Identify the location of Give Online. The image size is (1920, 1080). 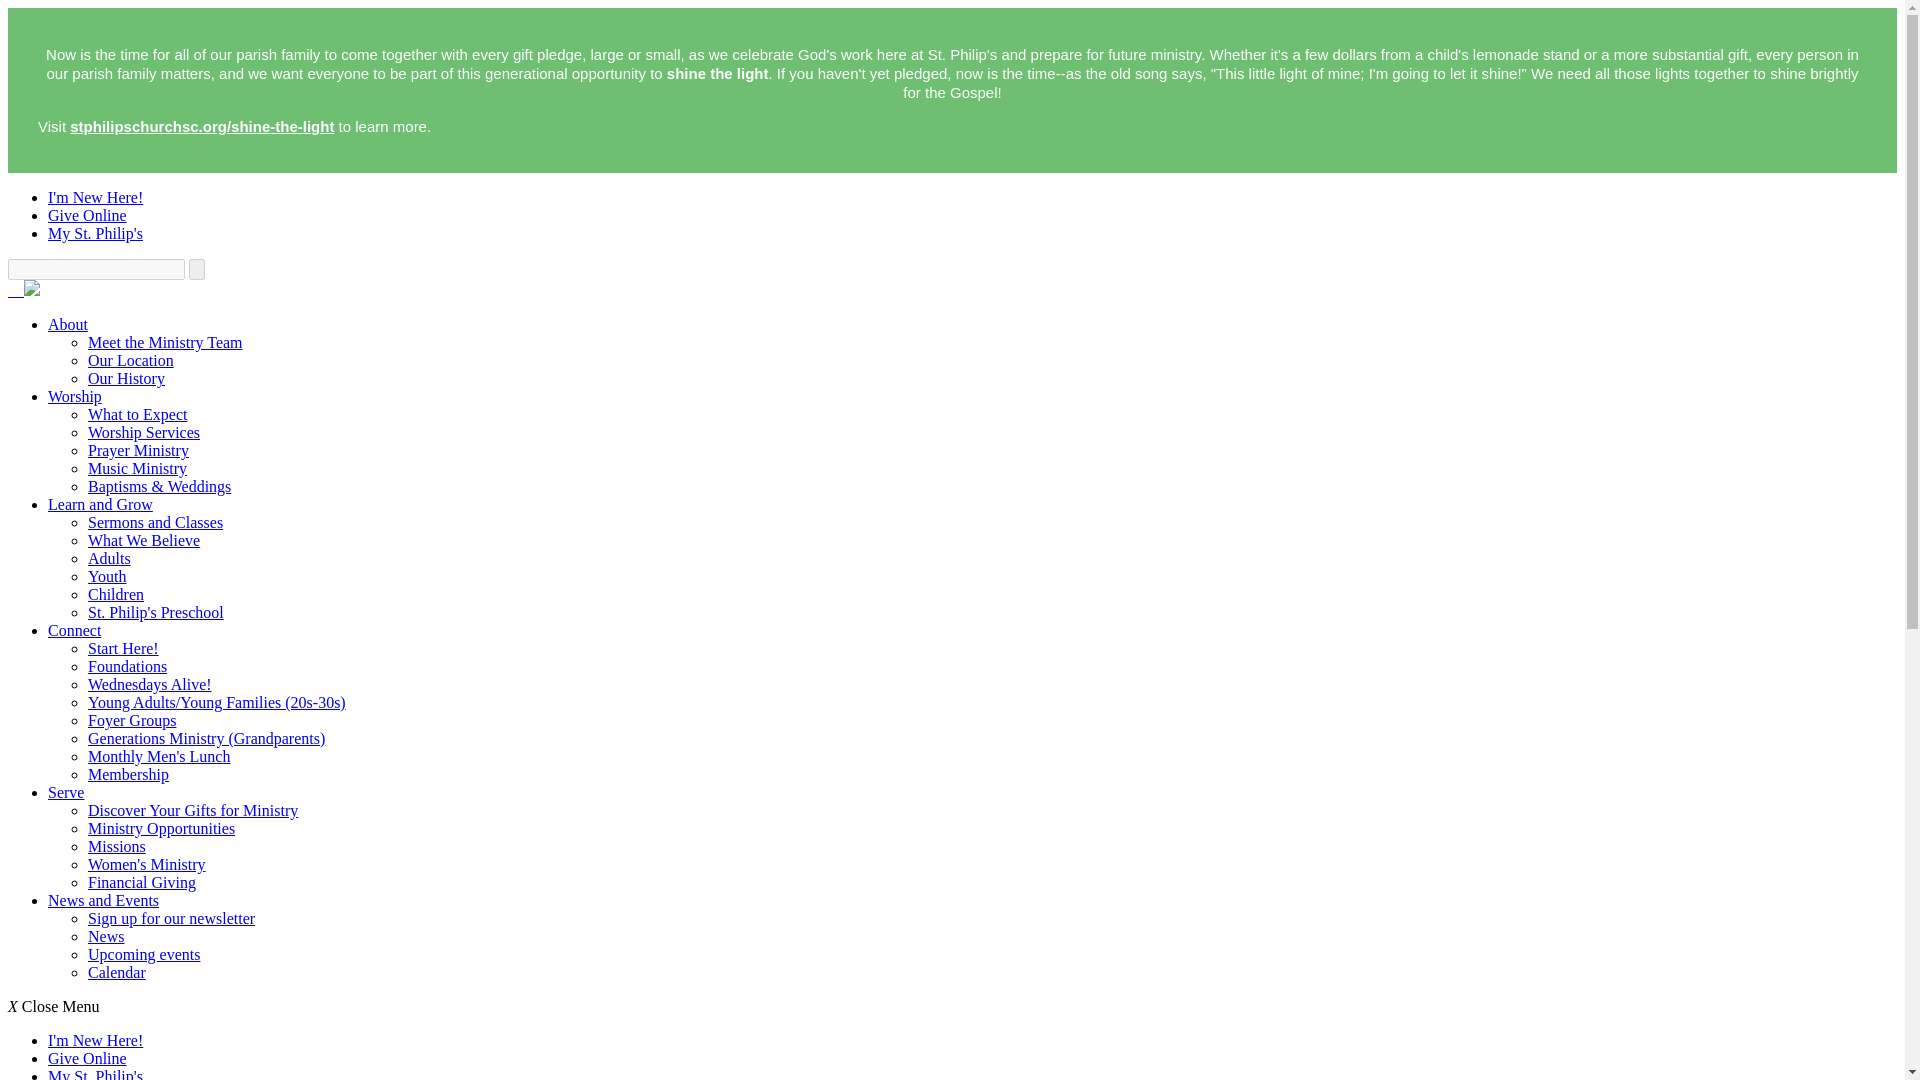
(87, 215).